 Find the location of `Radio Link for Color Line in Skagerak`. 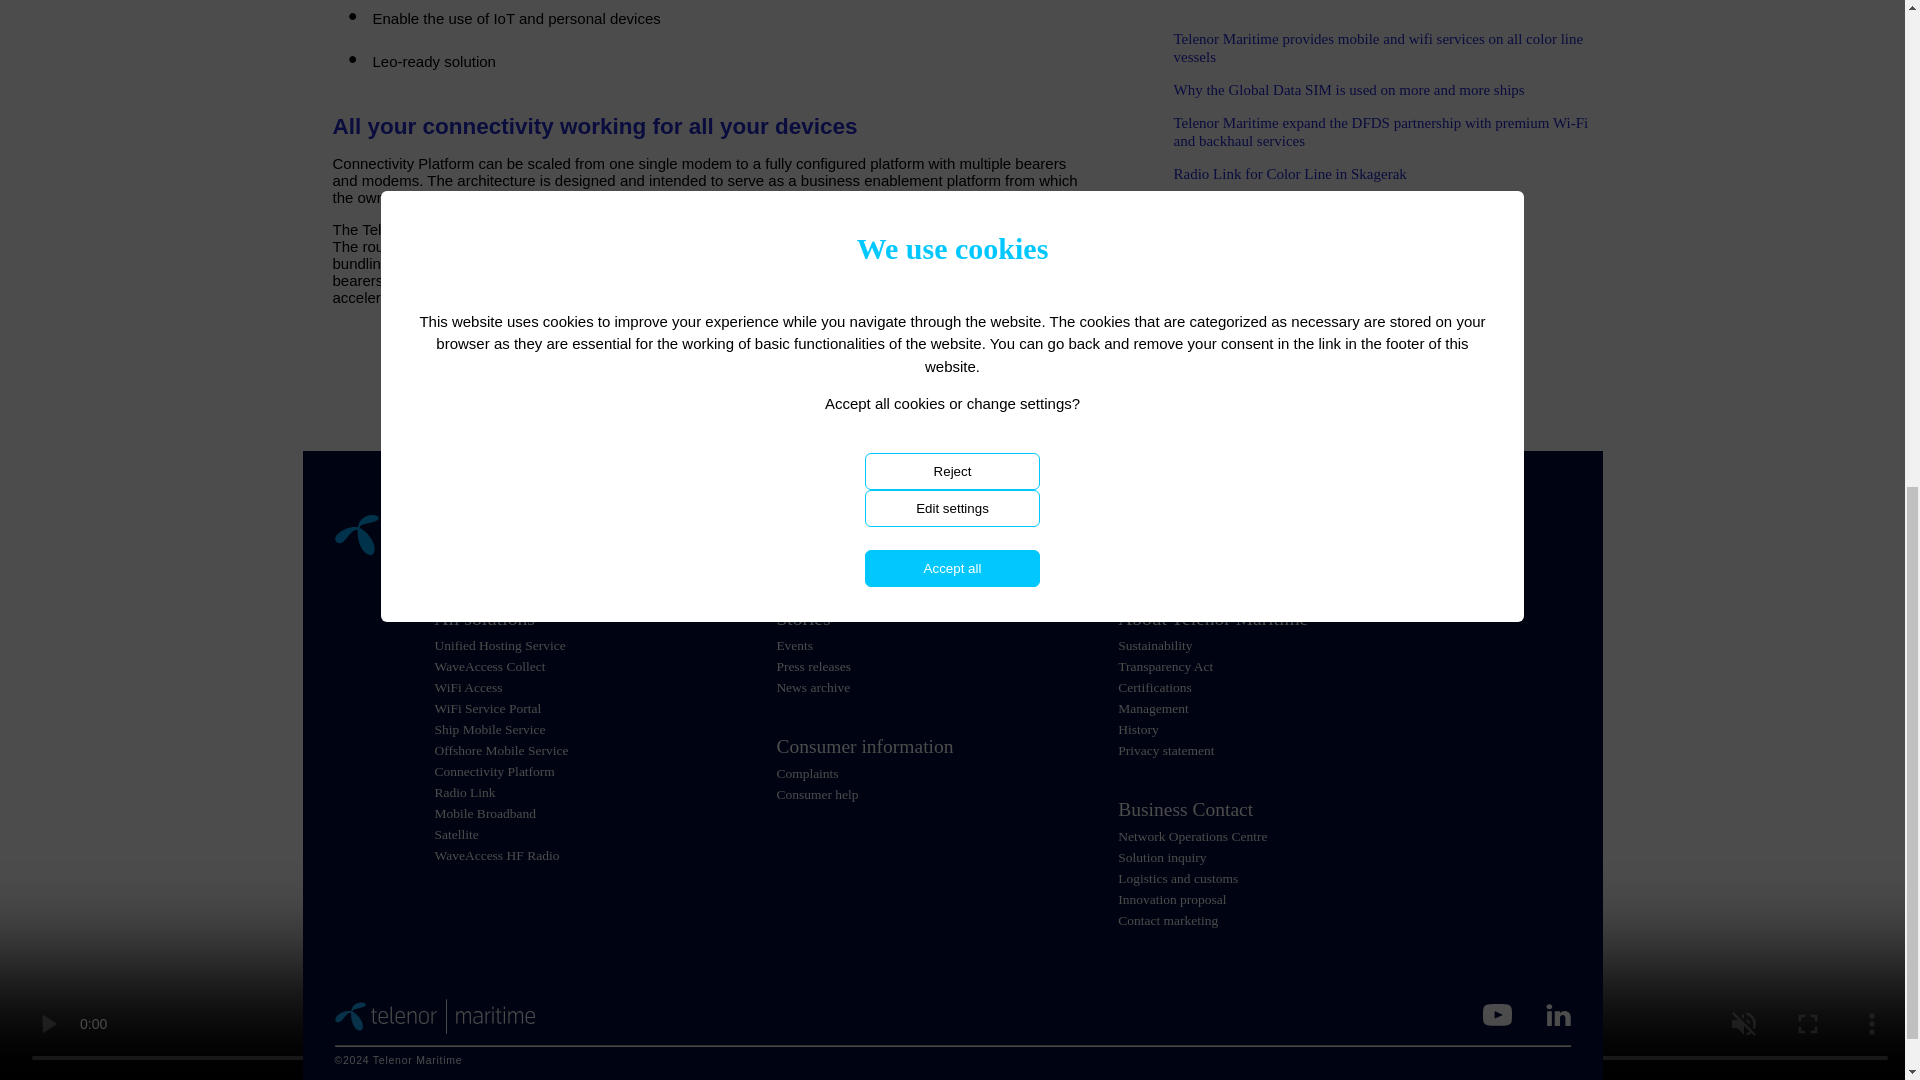

Radio Link for Color Line in Skagerak is located at coordinates (1290, 174).